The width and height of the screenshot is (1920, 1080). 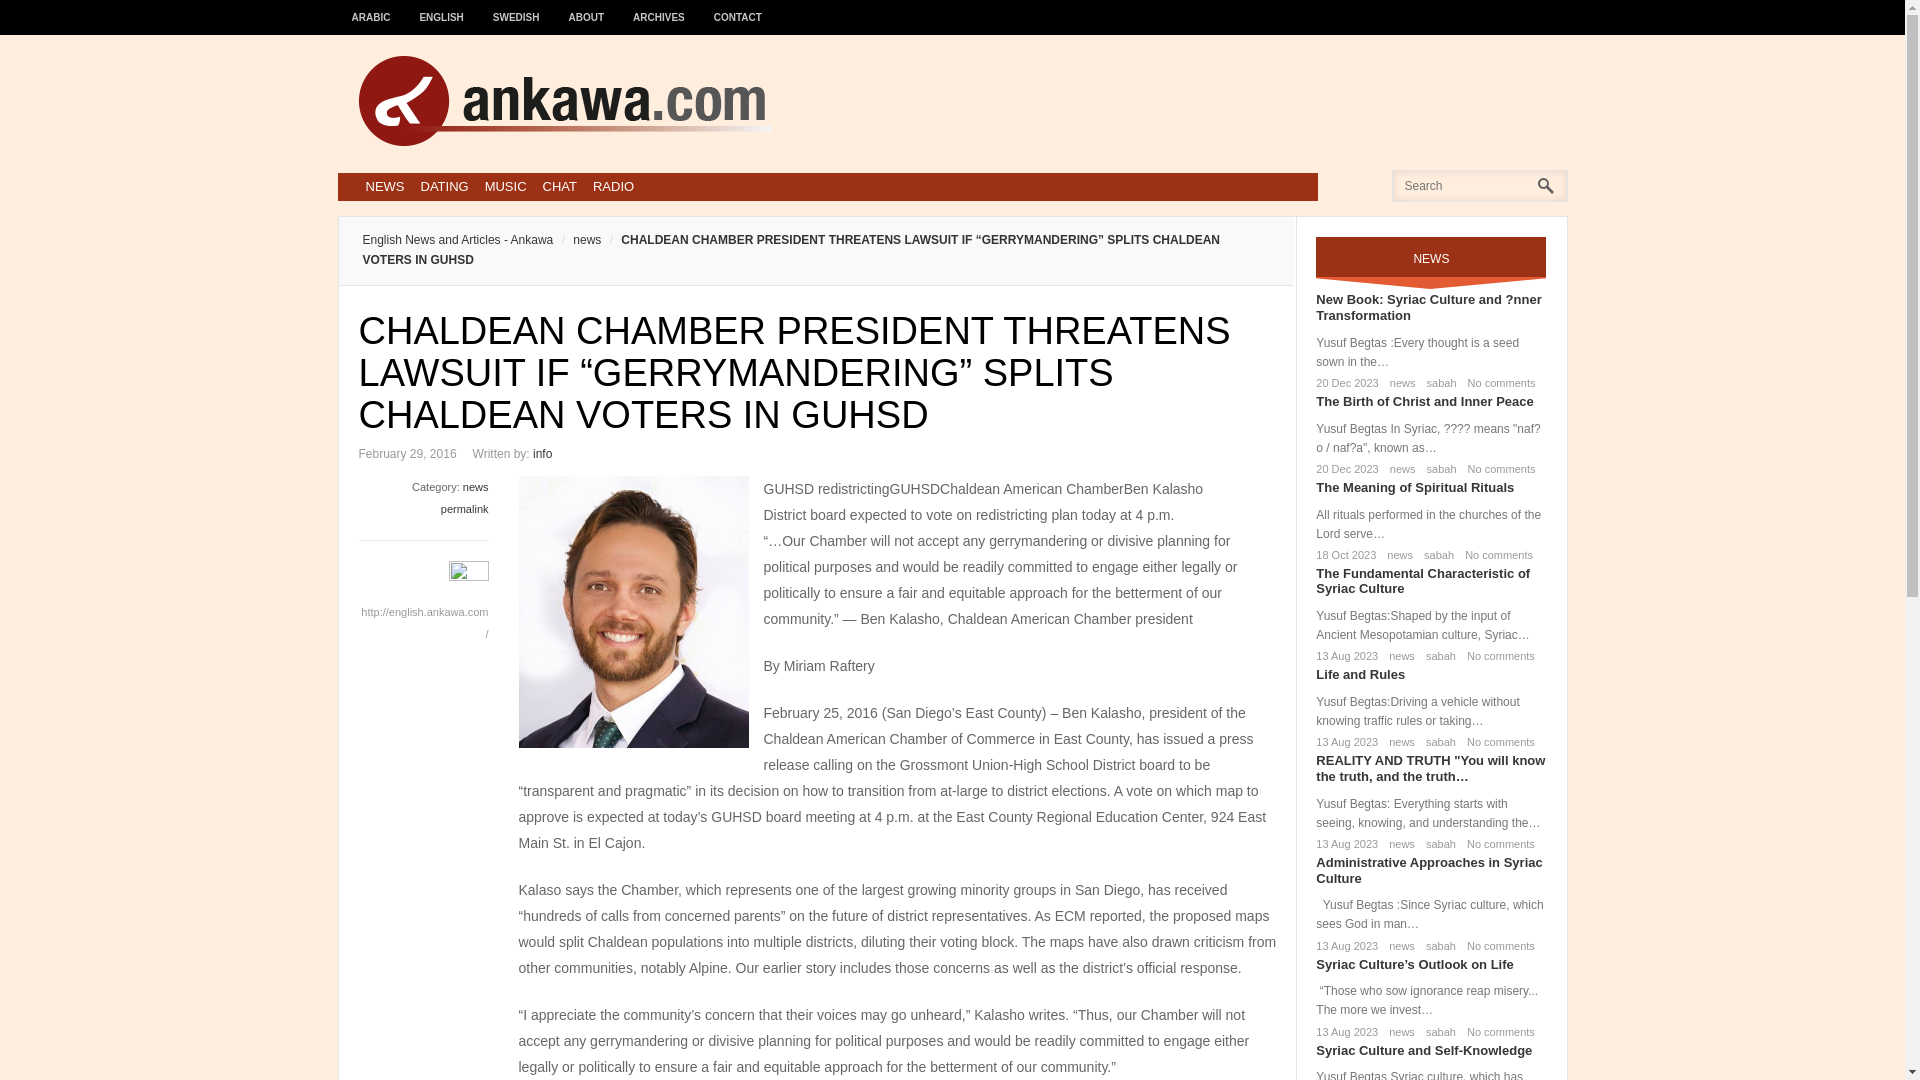 What do you see at coordinates (659, 8) in the screenshot?
I see `ARCHIVES` at bounding box center [659, 8].